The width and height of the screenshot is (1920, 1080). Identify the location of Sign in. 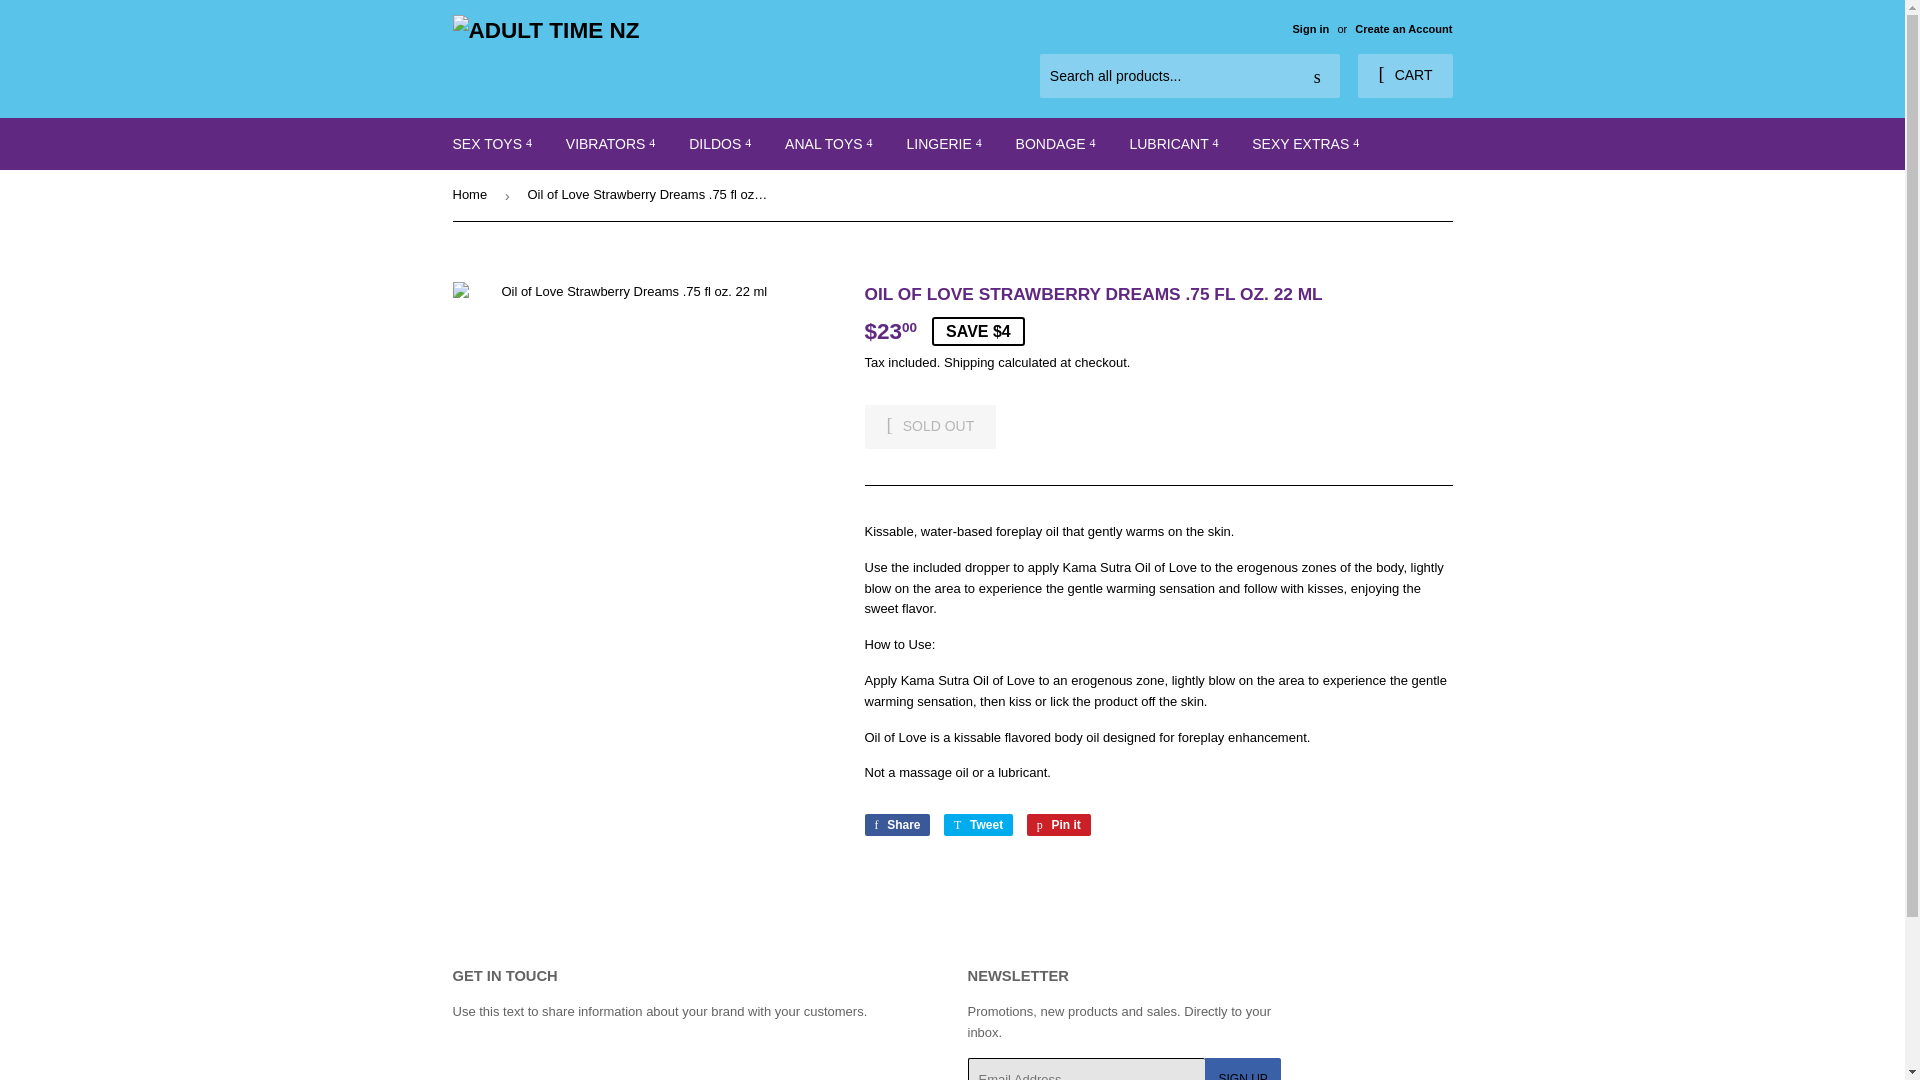
(1310, 28).